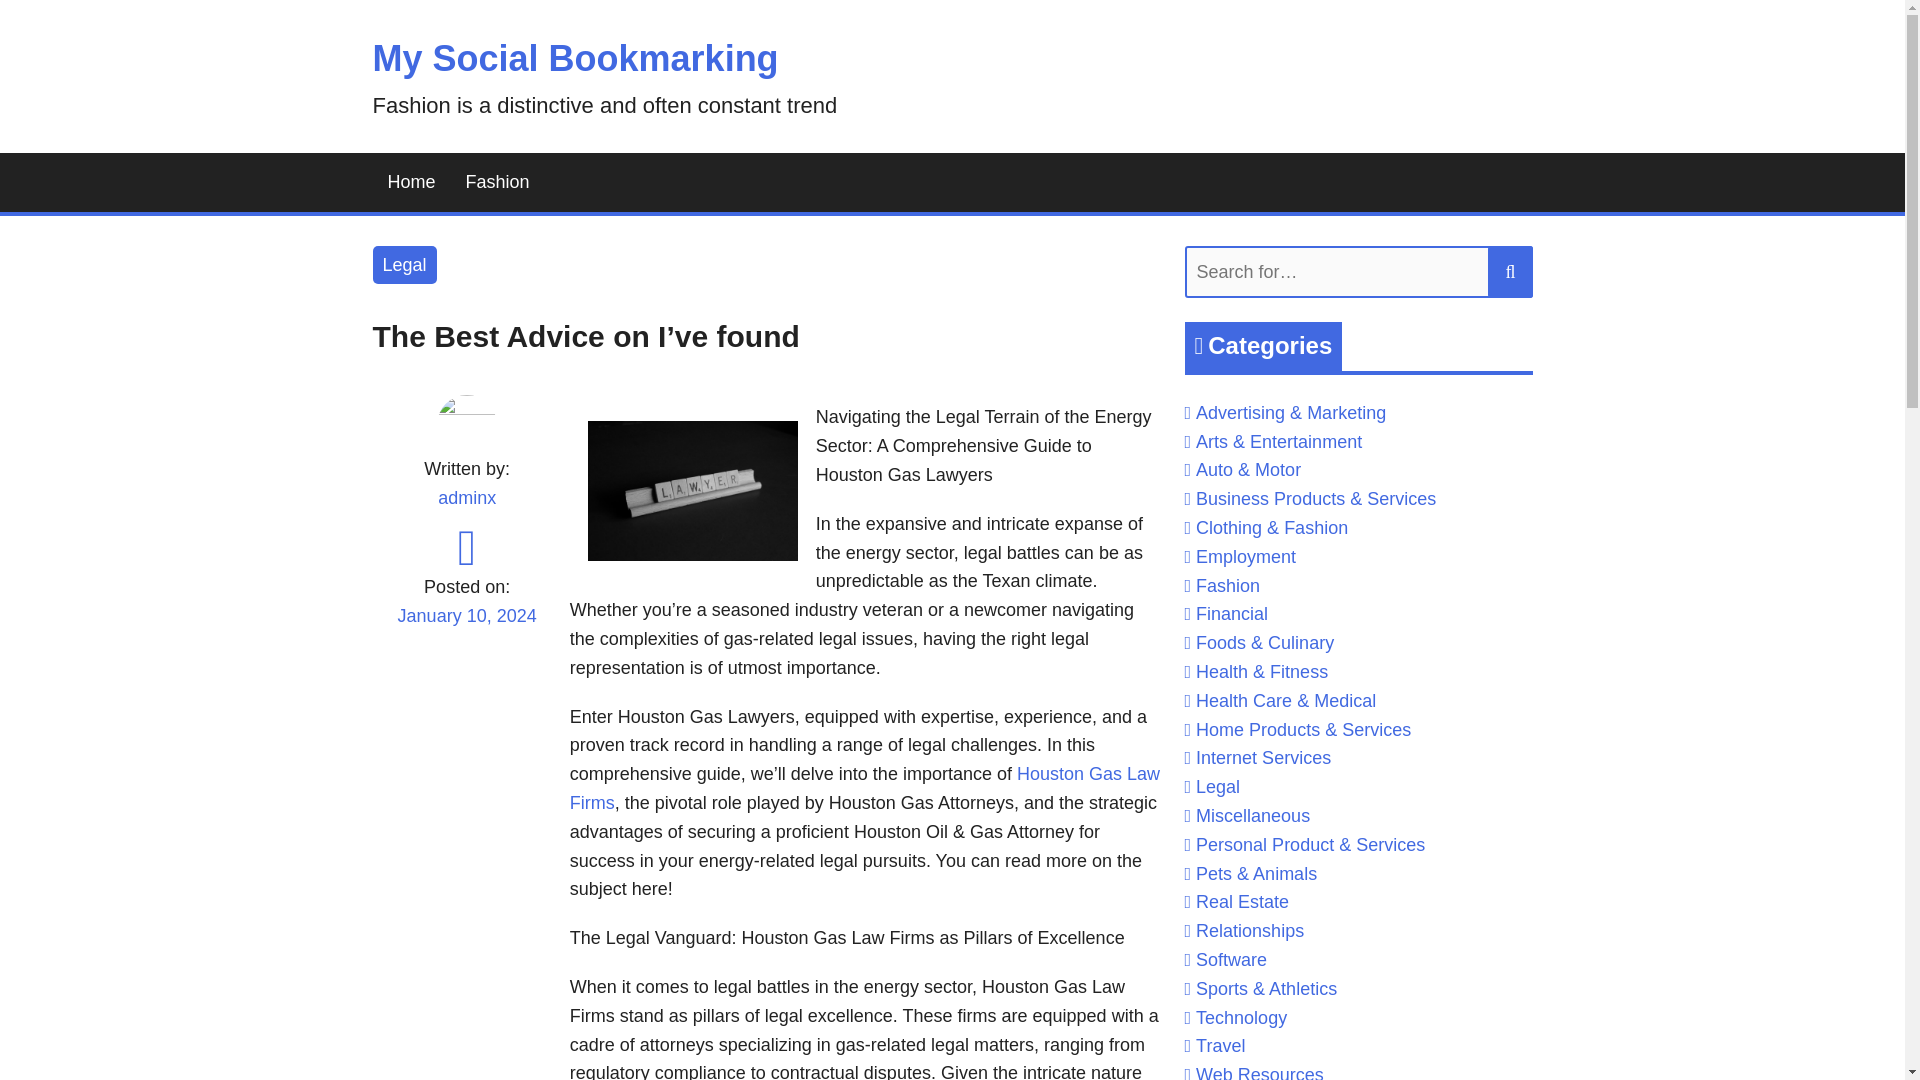  What do you see at coordinates (1228, 586) in the screenshot?
I see `Fashion` at bounding box center [1228, 586].